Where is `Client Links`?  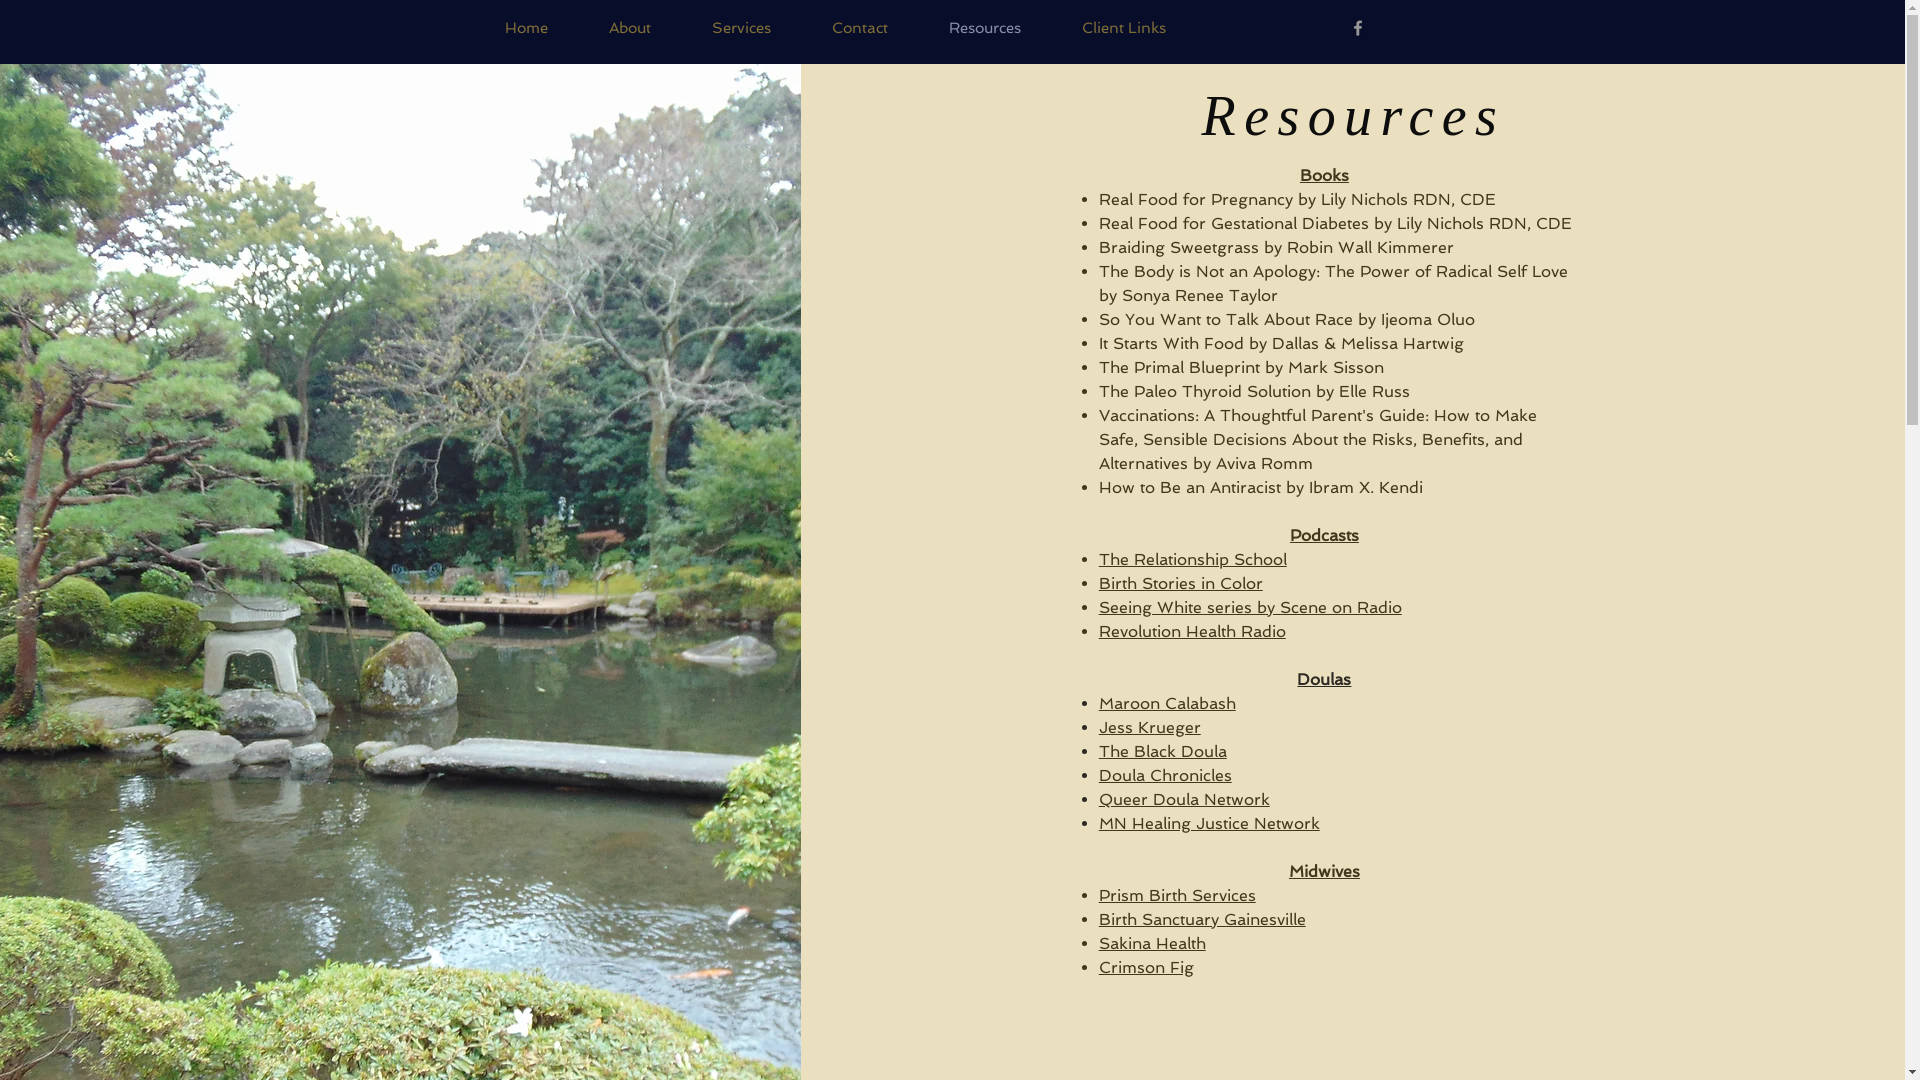 Client Links is located at coordinates (1124, 28).